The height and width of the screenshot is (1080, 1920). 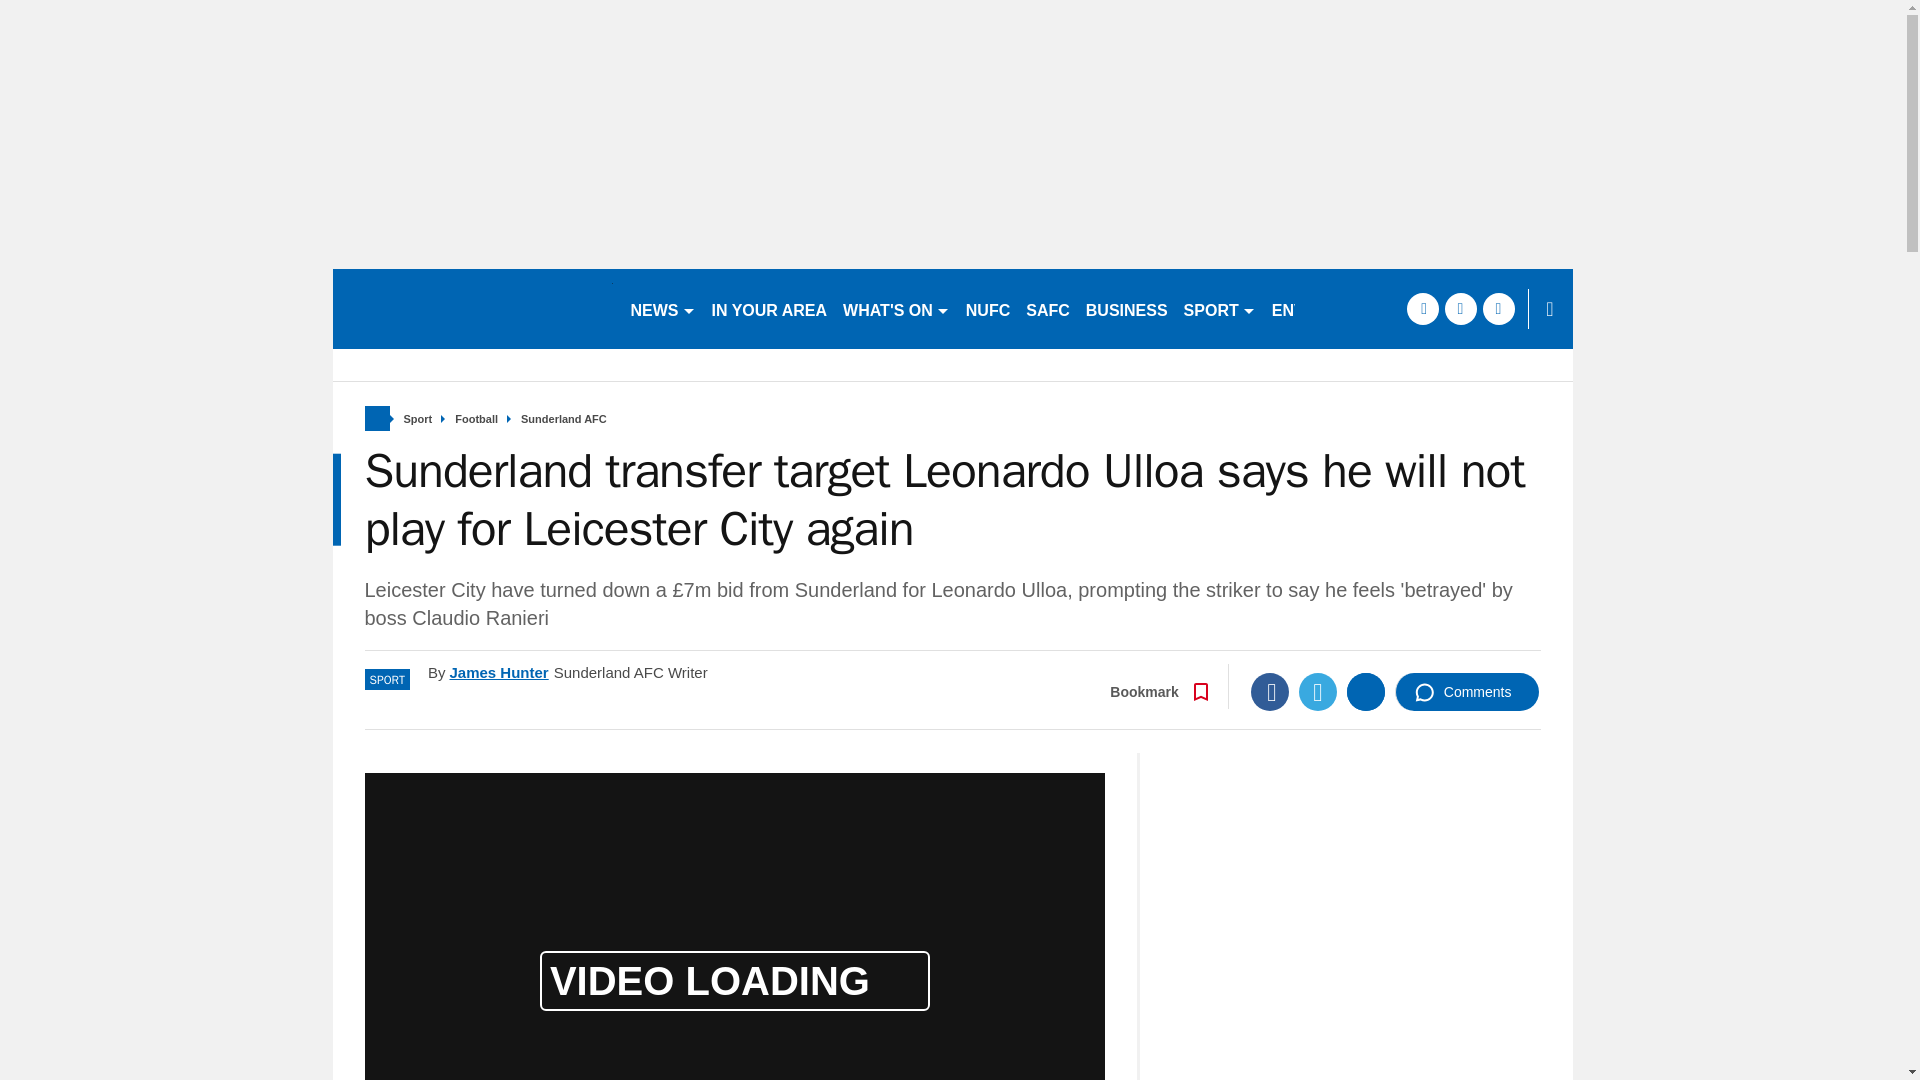 I want to click on instagram, so click(x=1498, y=308).